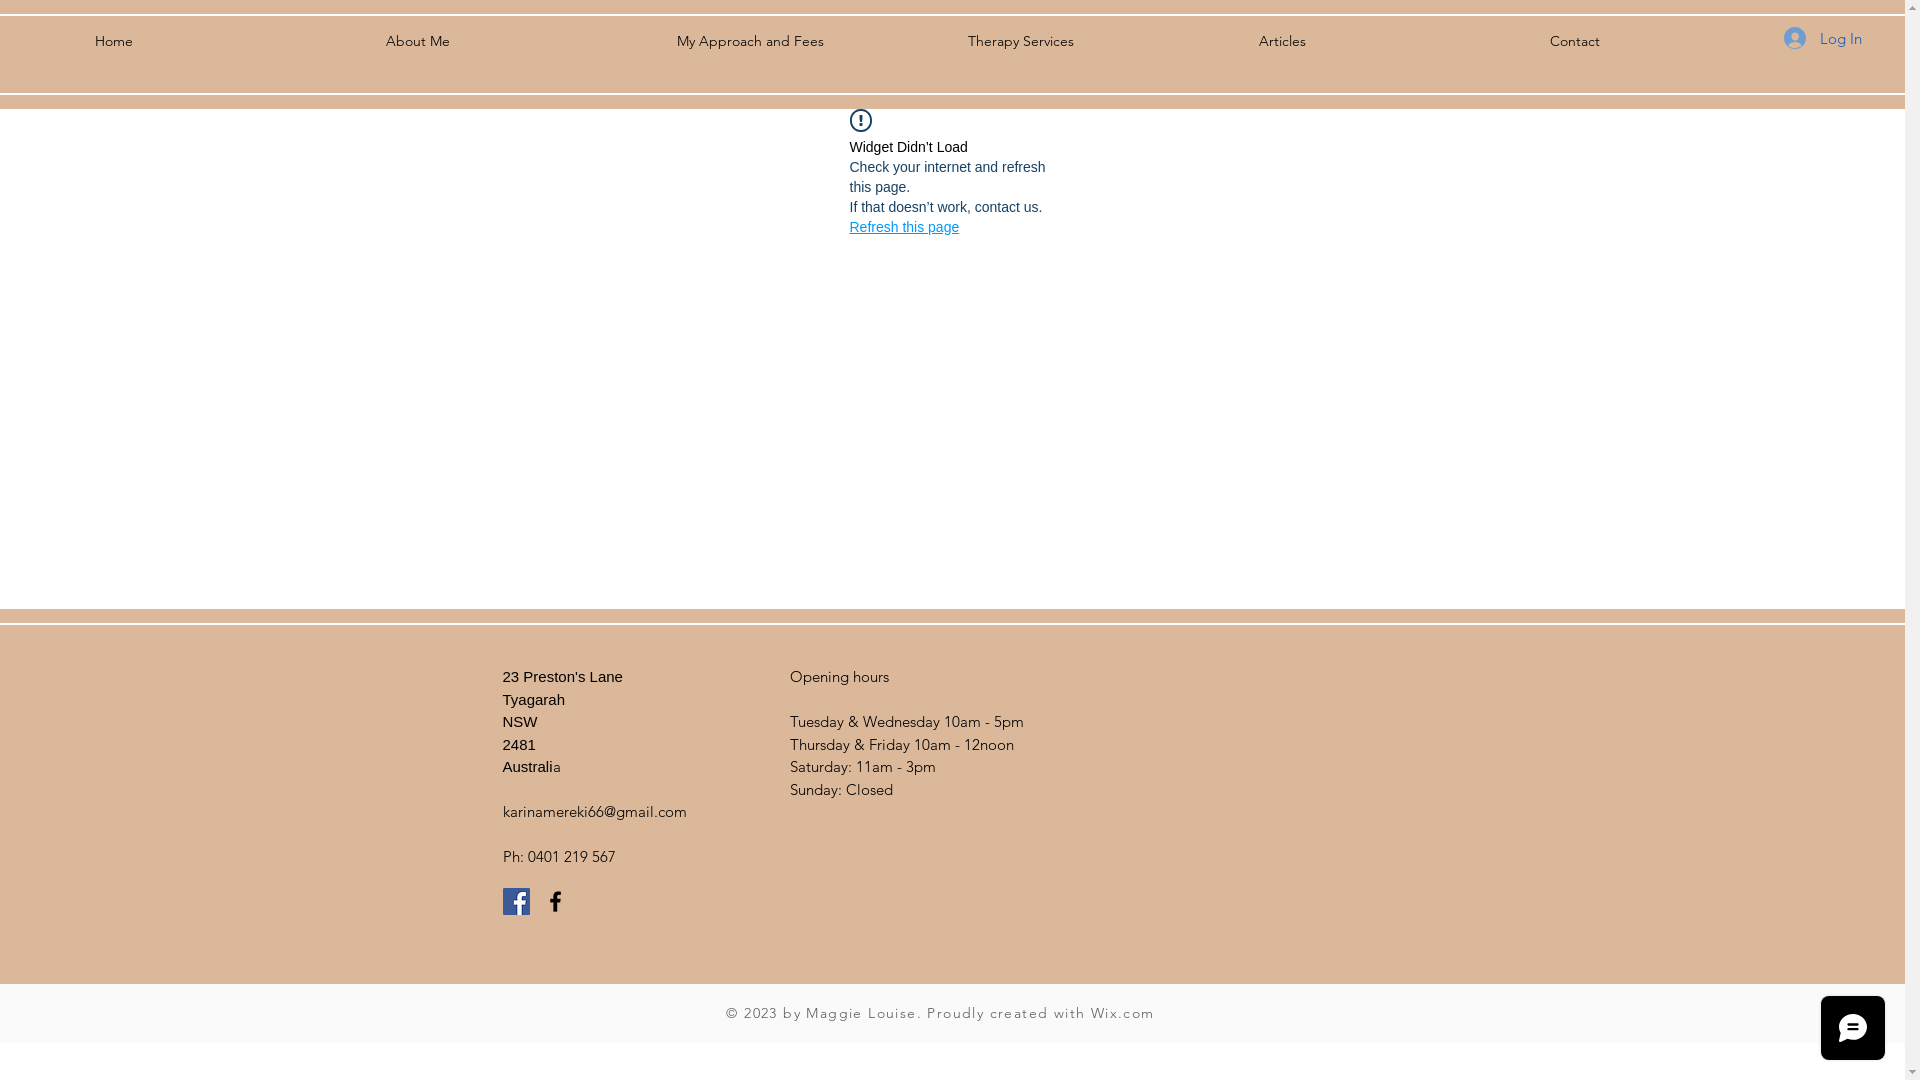 The image size is (1920, 1080). Describe the element at coordinates (1123, 1013) in the screenshot. I see `Wix.com` at that location.